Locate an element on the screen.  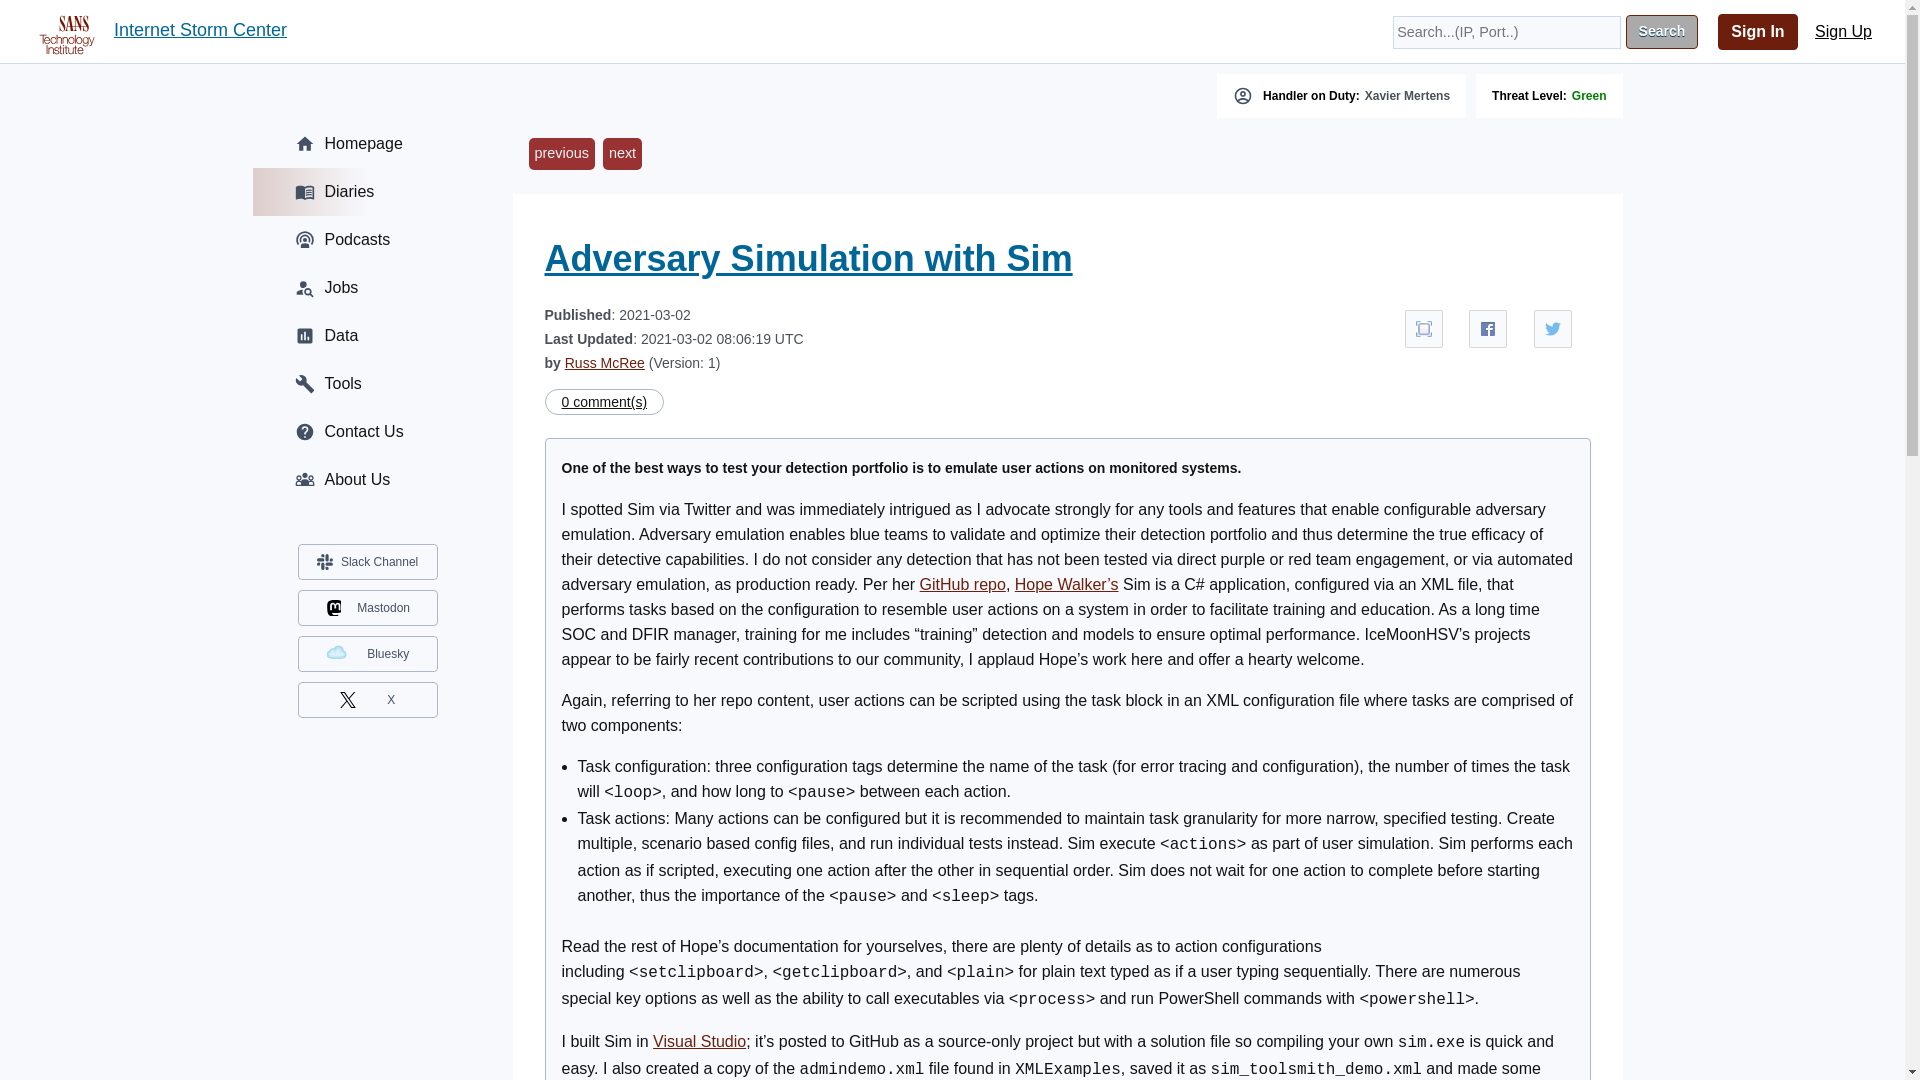
Sign In is located at coordinates (1758, 32).